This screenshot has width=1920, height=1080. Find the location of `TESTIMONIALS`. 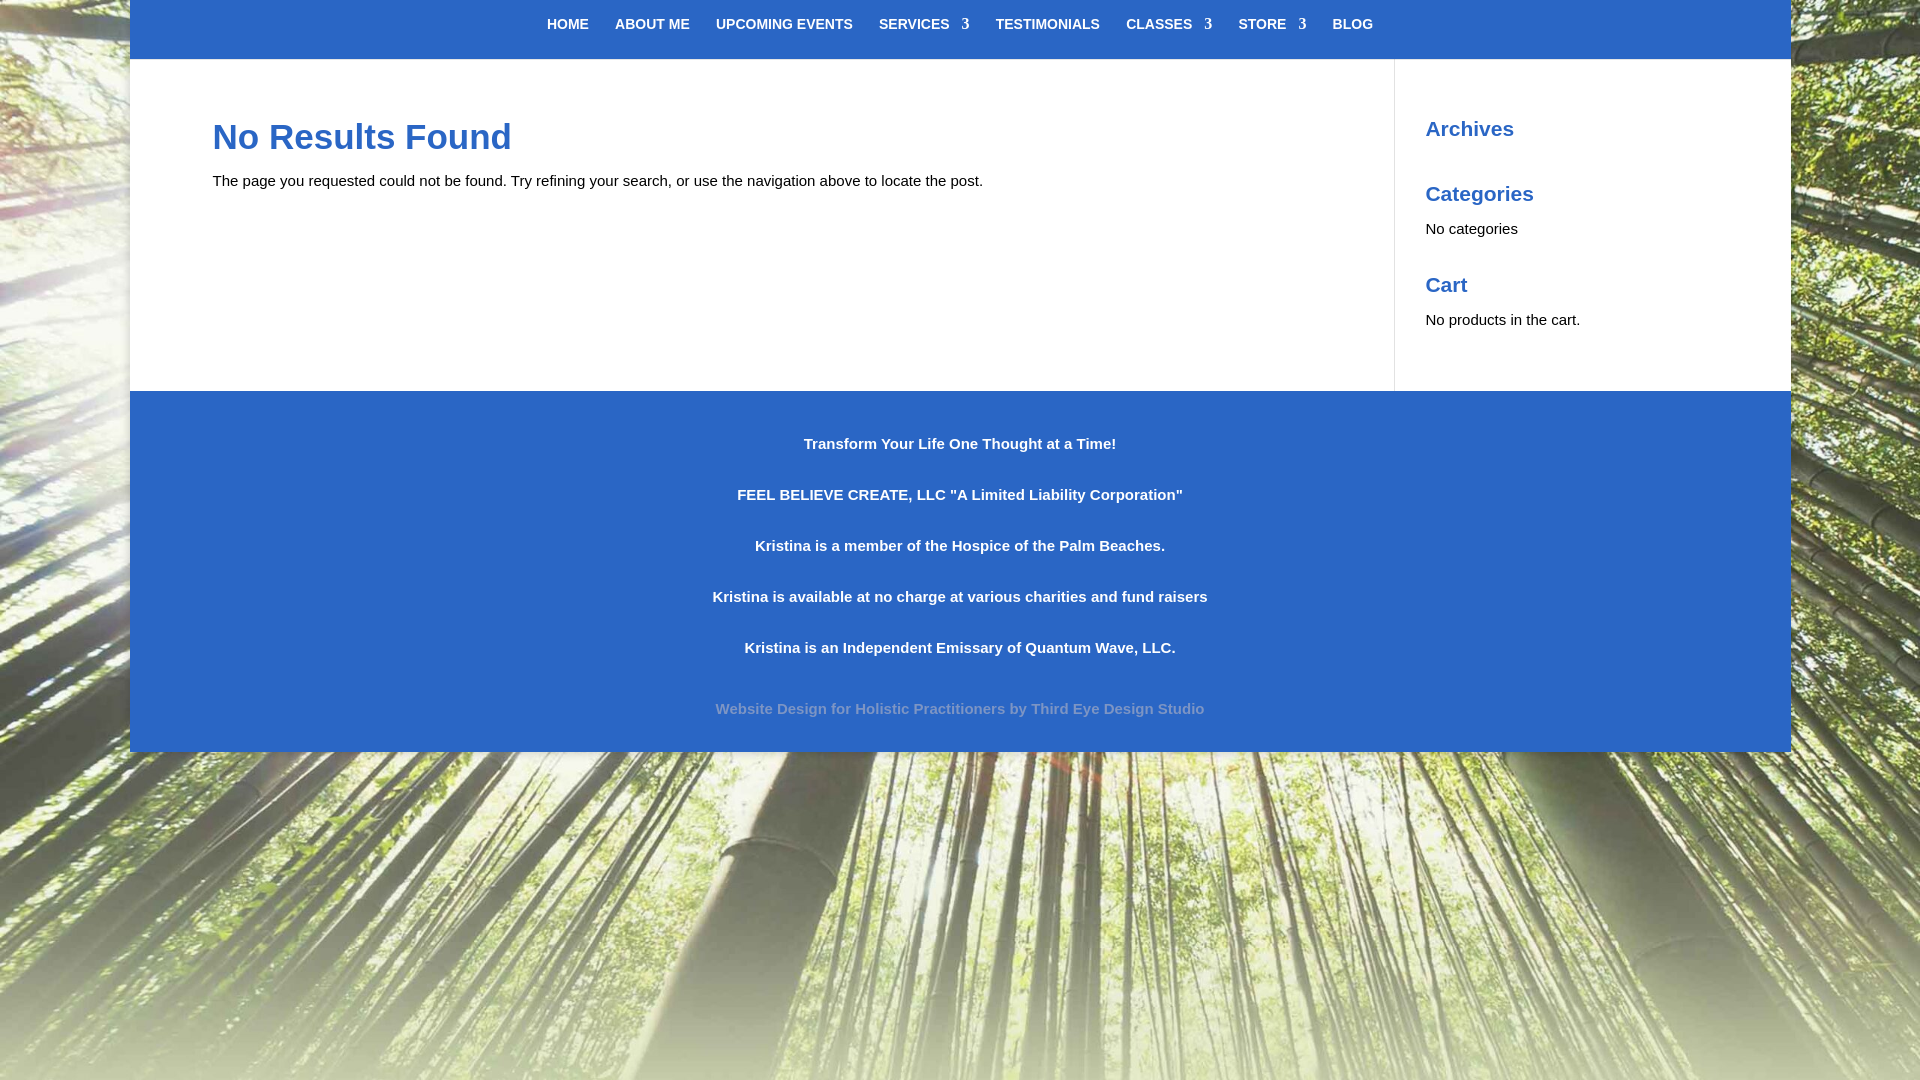

TESTIMONIALS is located at coordinates (1048, 38).